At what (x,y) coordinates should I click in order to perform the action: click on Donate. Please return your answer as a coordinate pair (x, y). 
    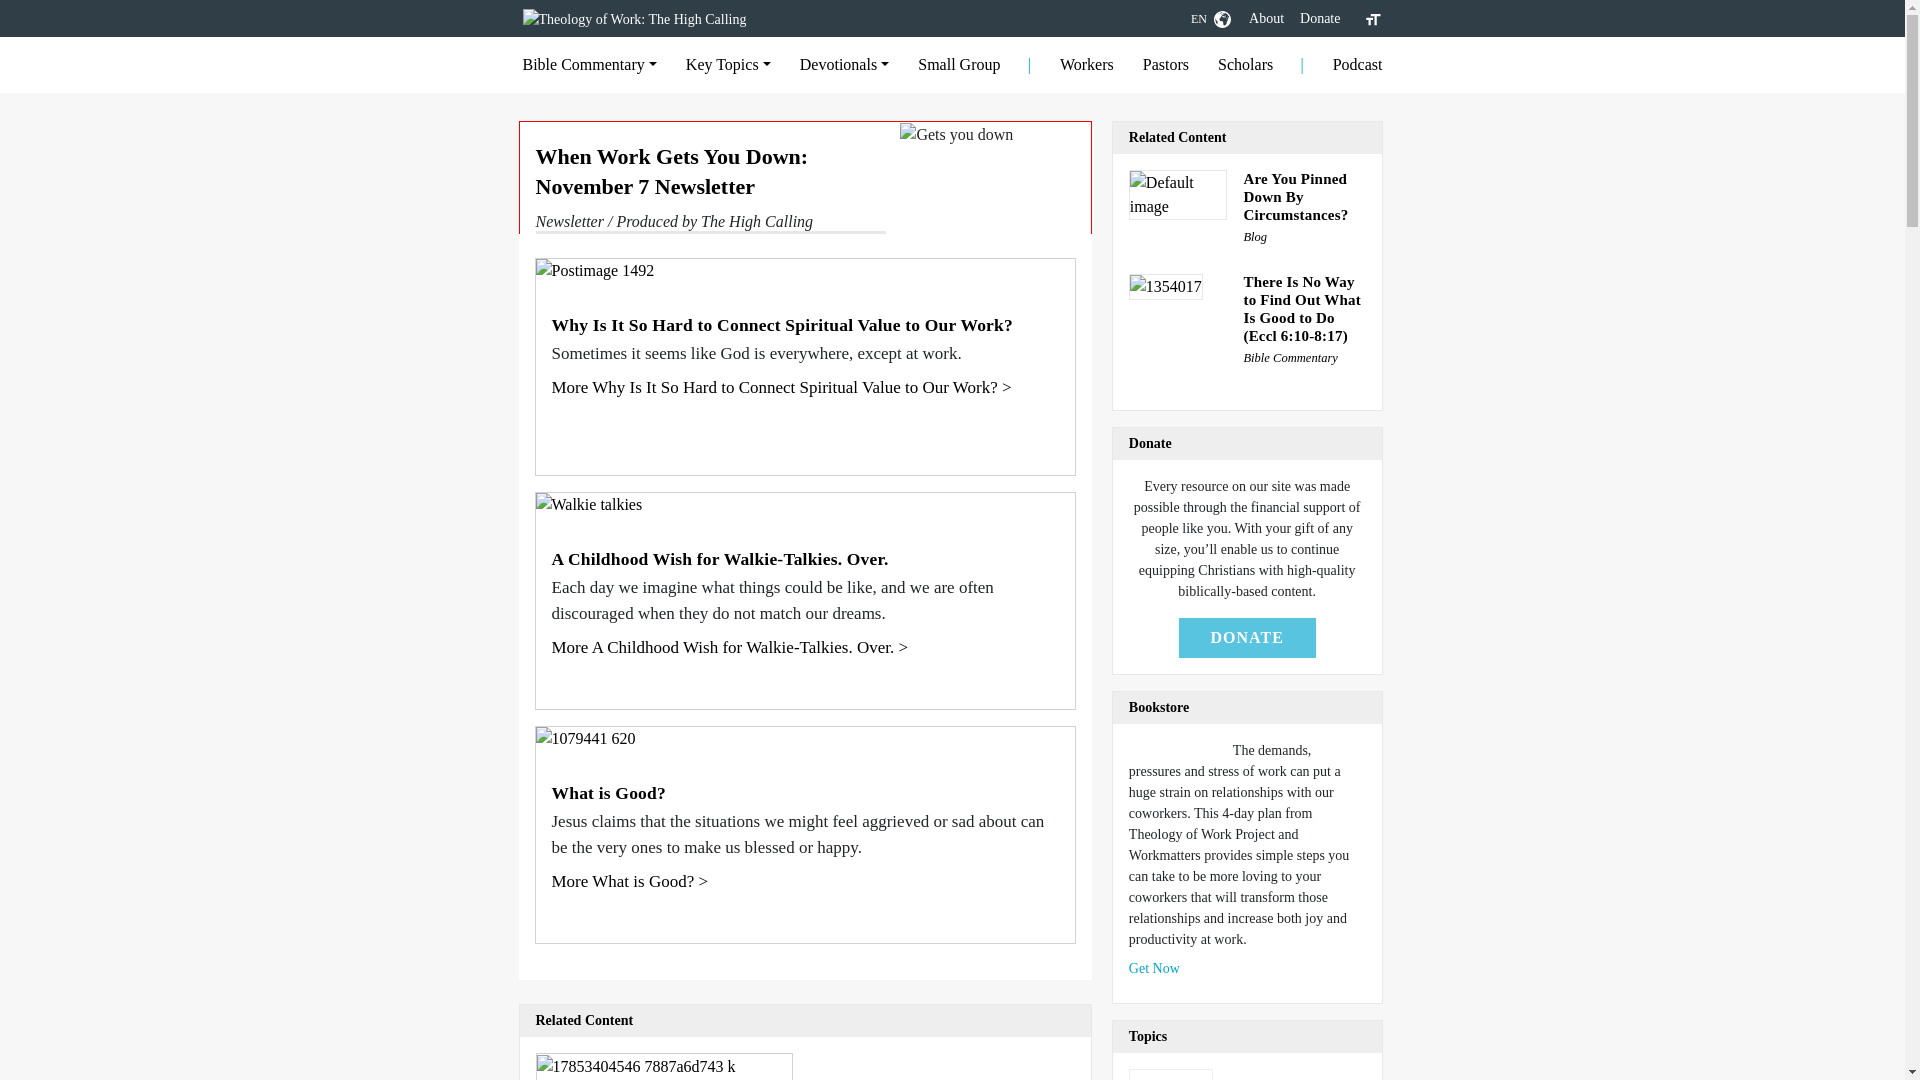
    Looking at the image, I should click on (1320, 18).